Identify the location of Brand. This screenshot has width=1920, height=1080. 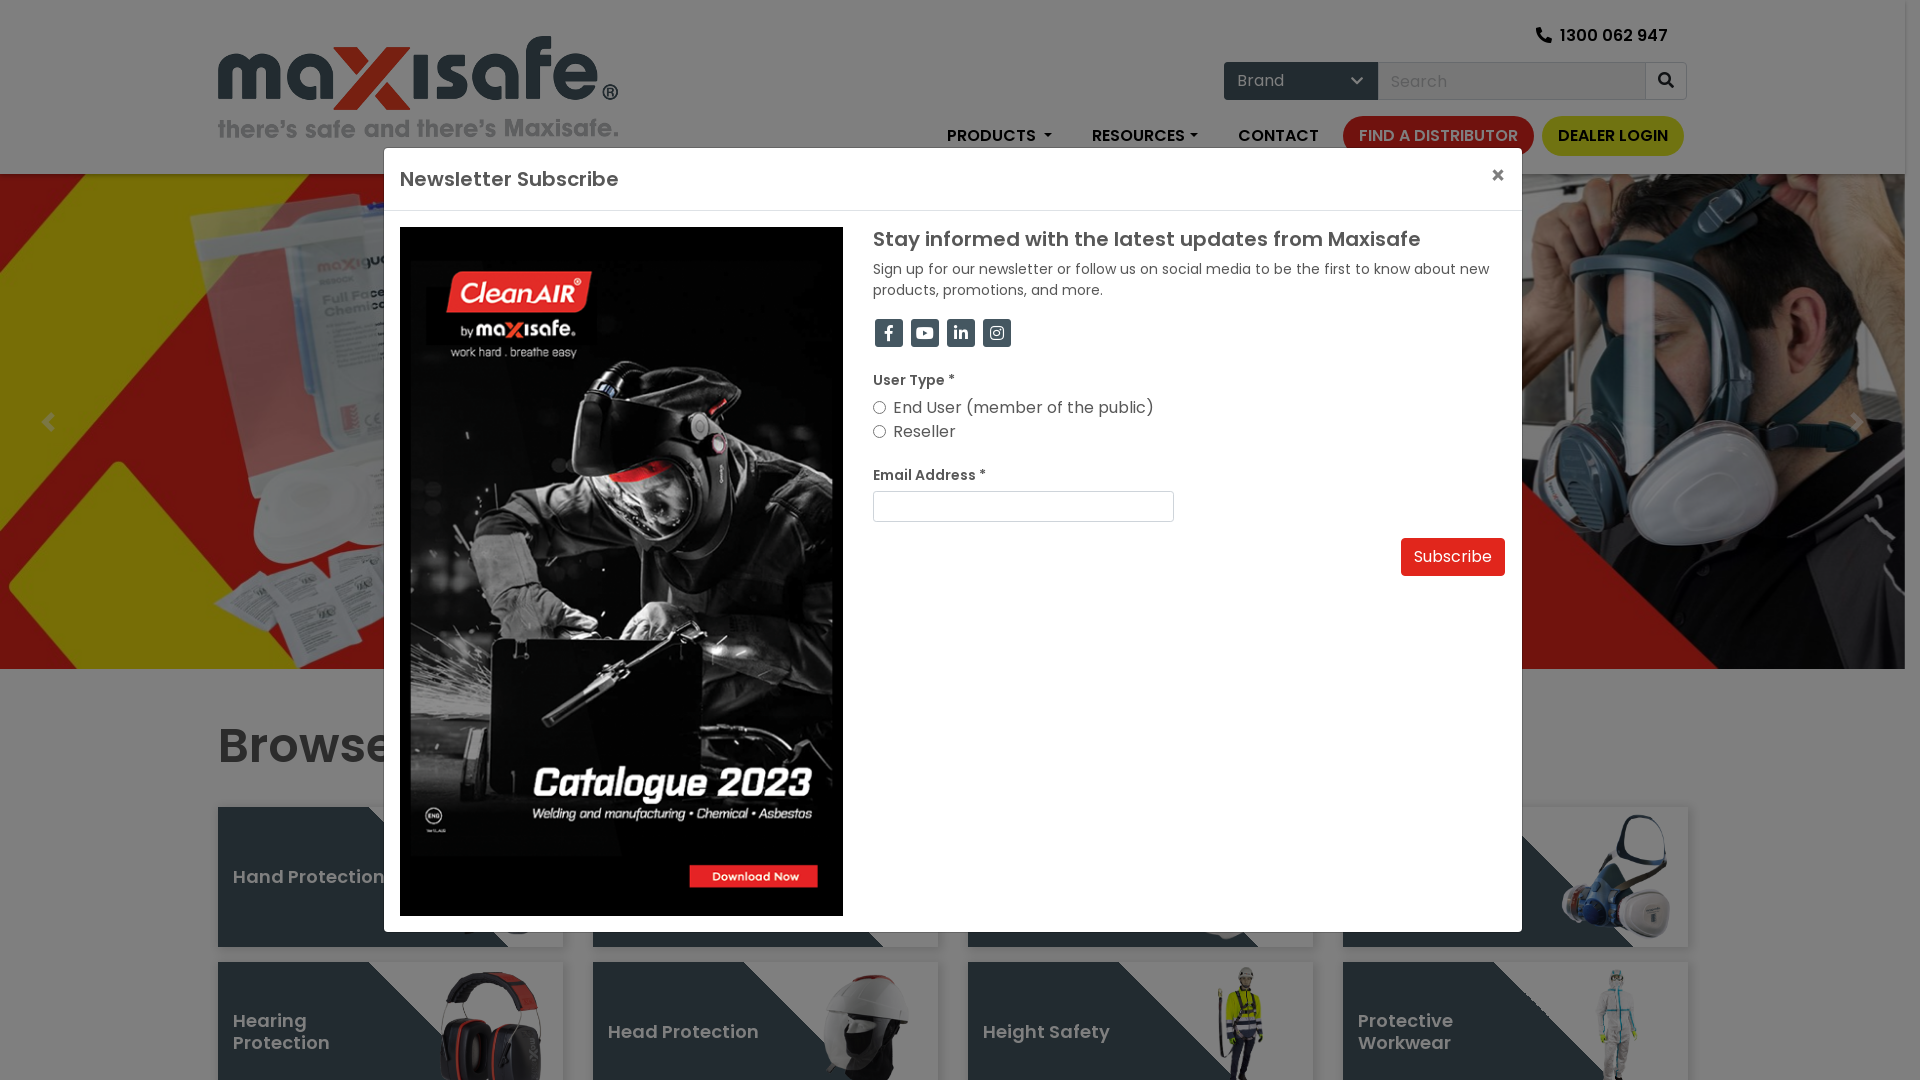
(1302, 81).